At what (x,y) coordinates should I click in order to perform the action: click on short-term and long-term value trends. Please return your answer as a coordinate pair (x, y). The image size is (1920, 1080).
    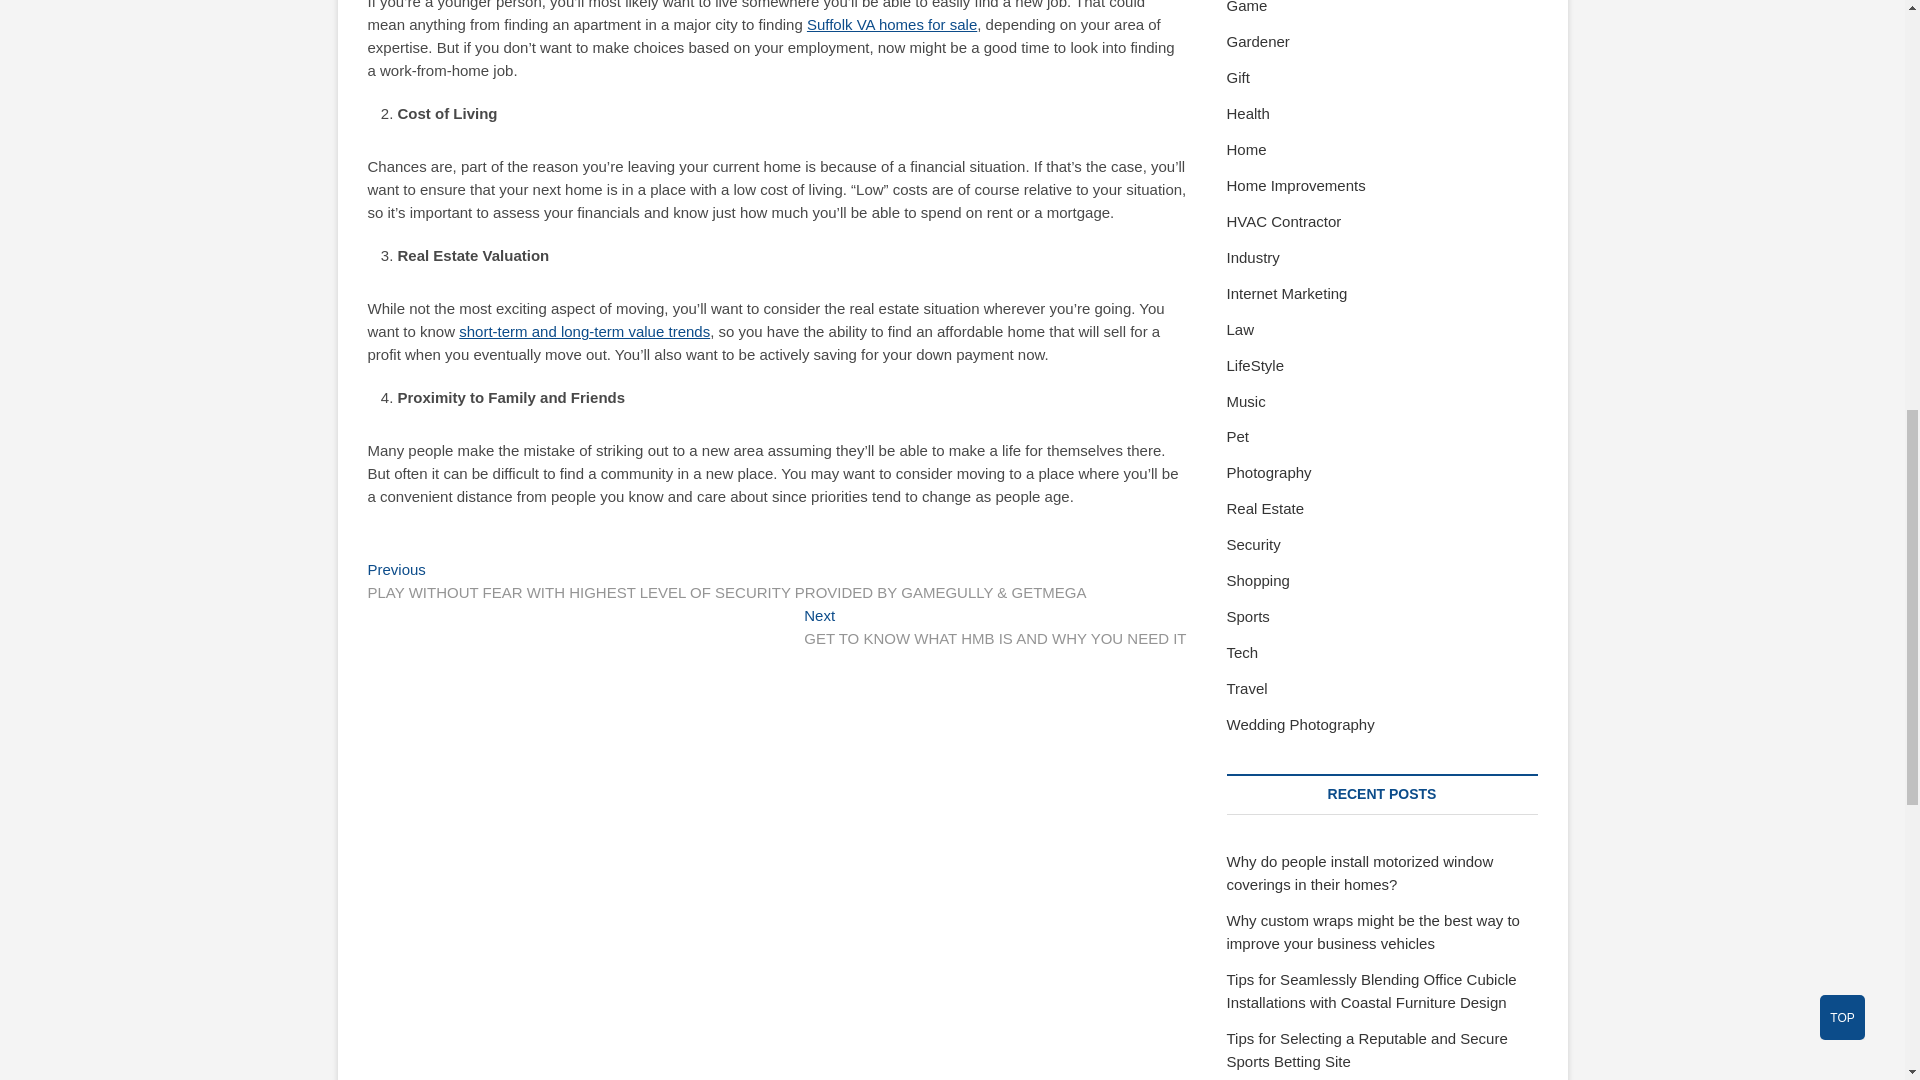
    Looking at the image, I should click on (892, 24).